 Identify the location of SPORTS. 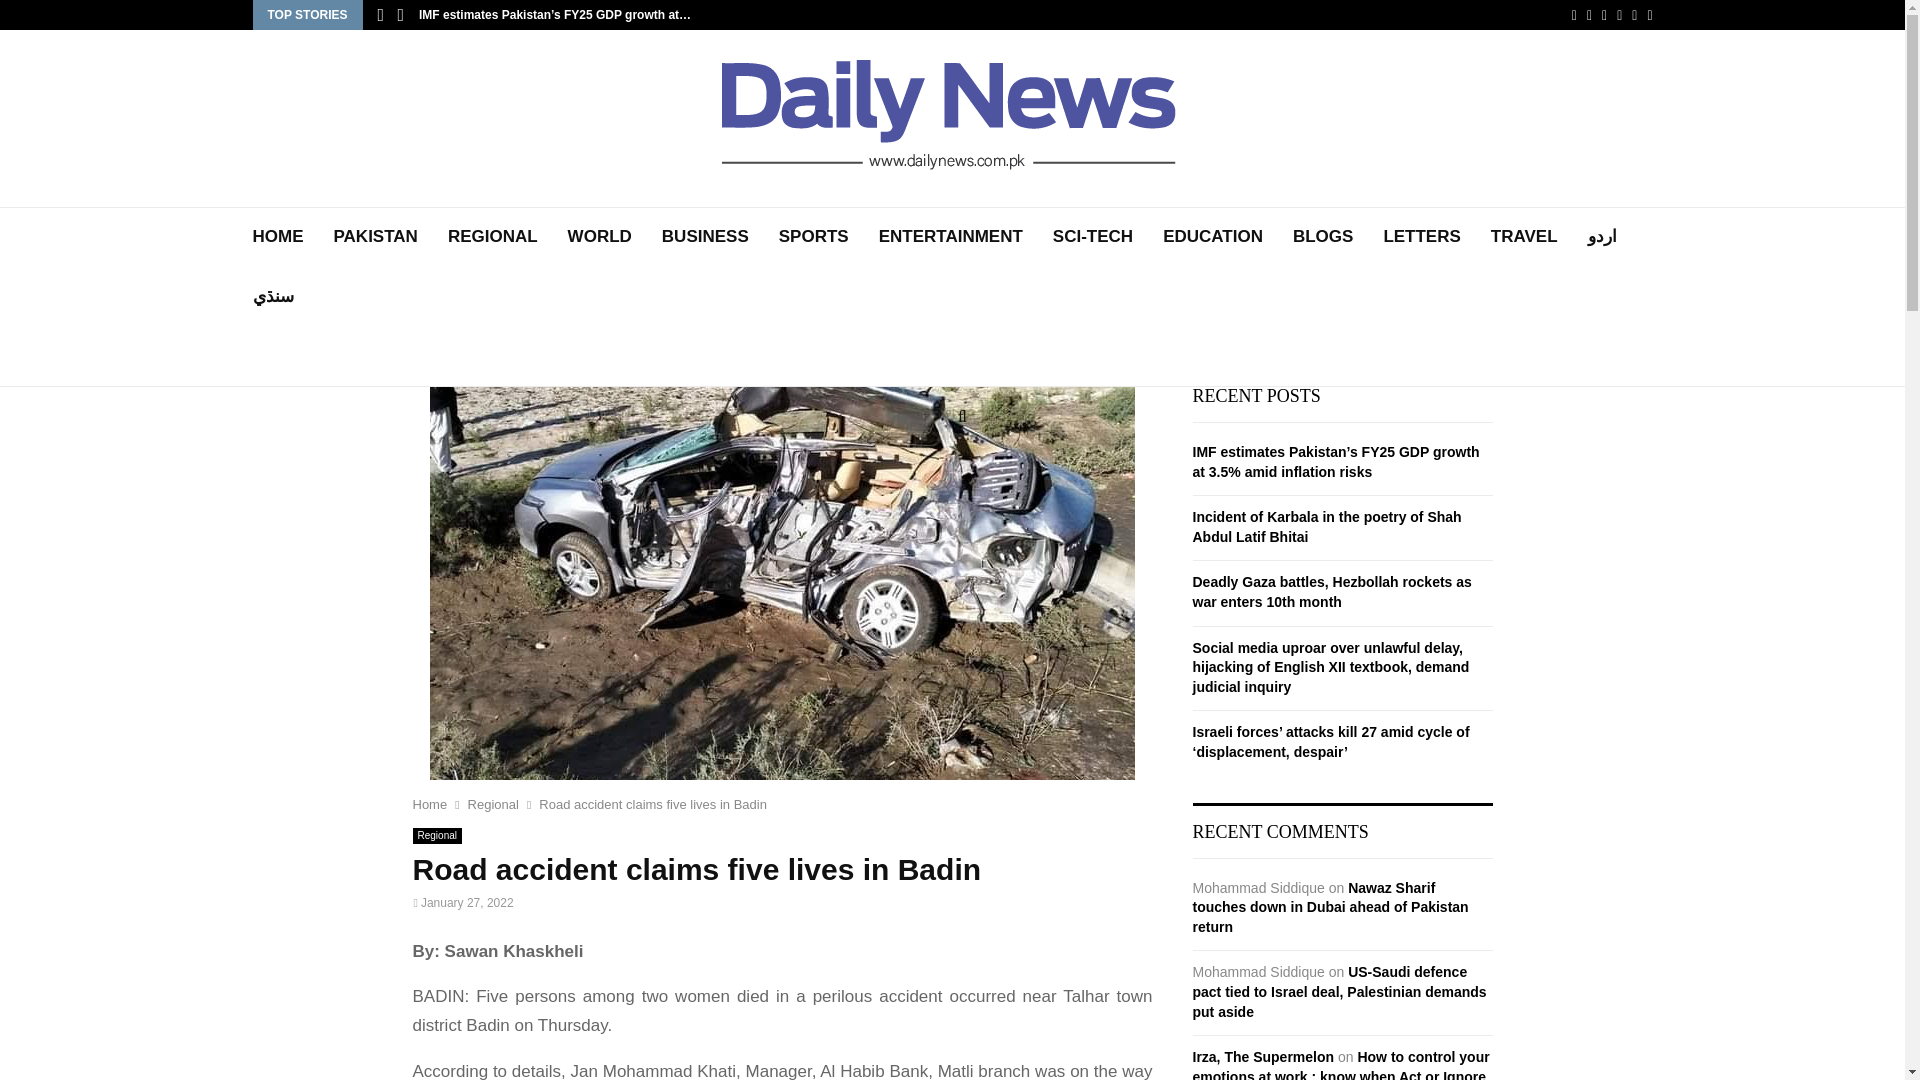
(814, 236).